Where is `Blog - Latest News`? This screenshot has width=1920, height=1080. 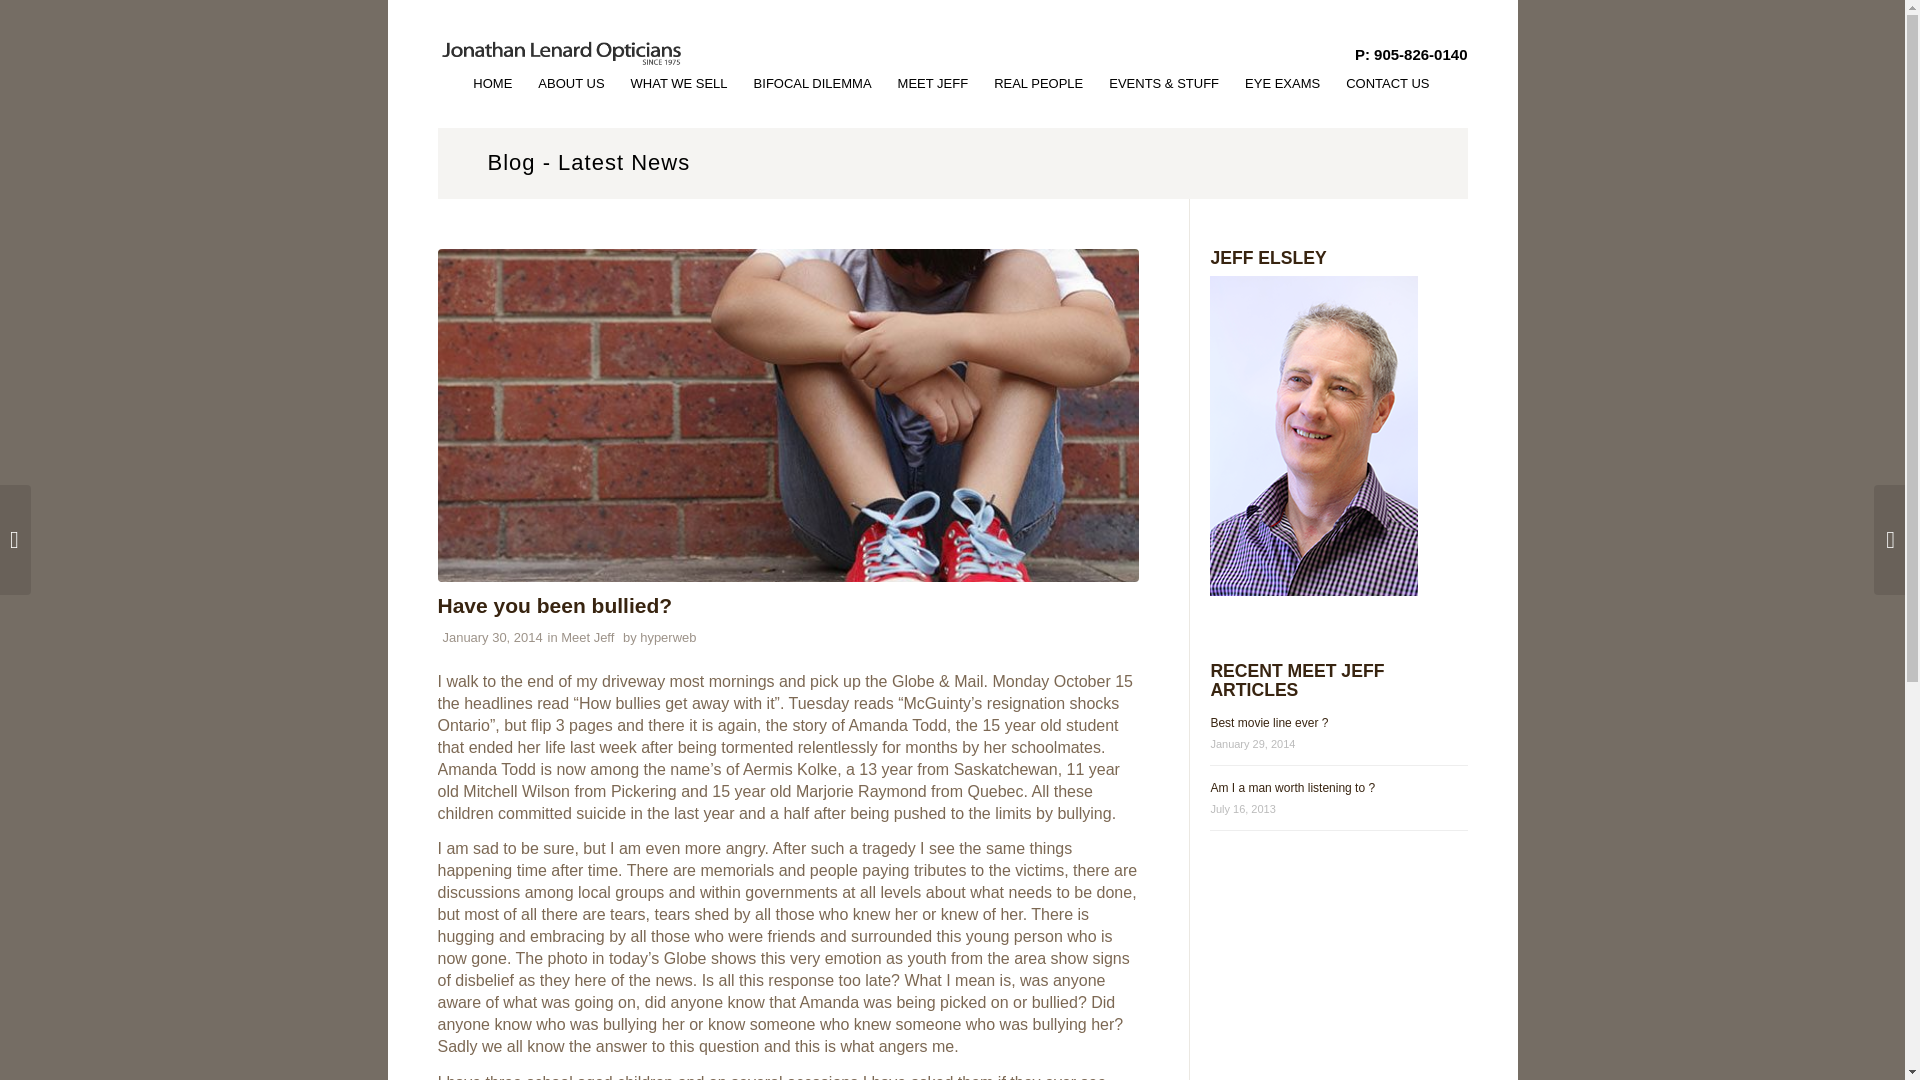
Blog - Latest News is located at coordinates (589, 162).